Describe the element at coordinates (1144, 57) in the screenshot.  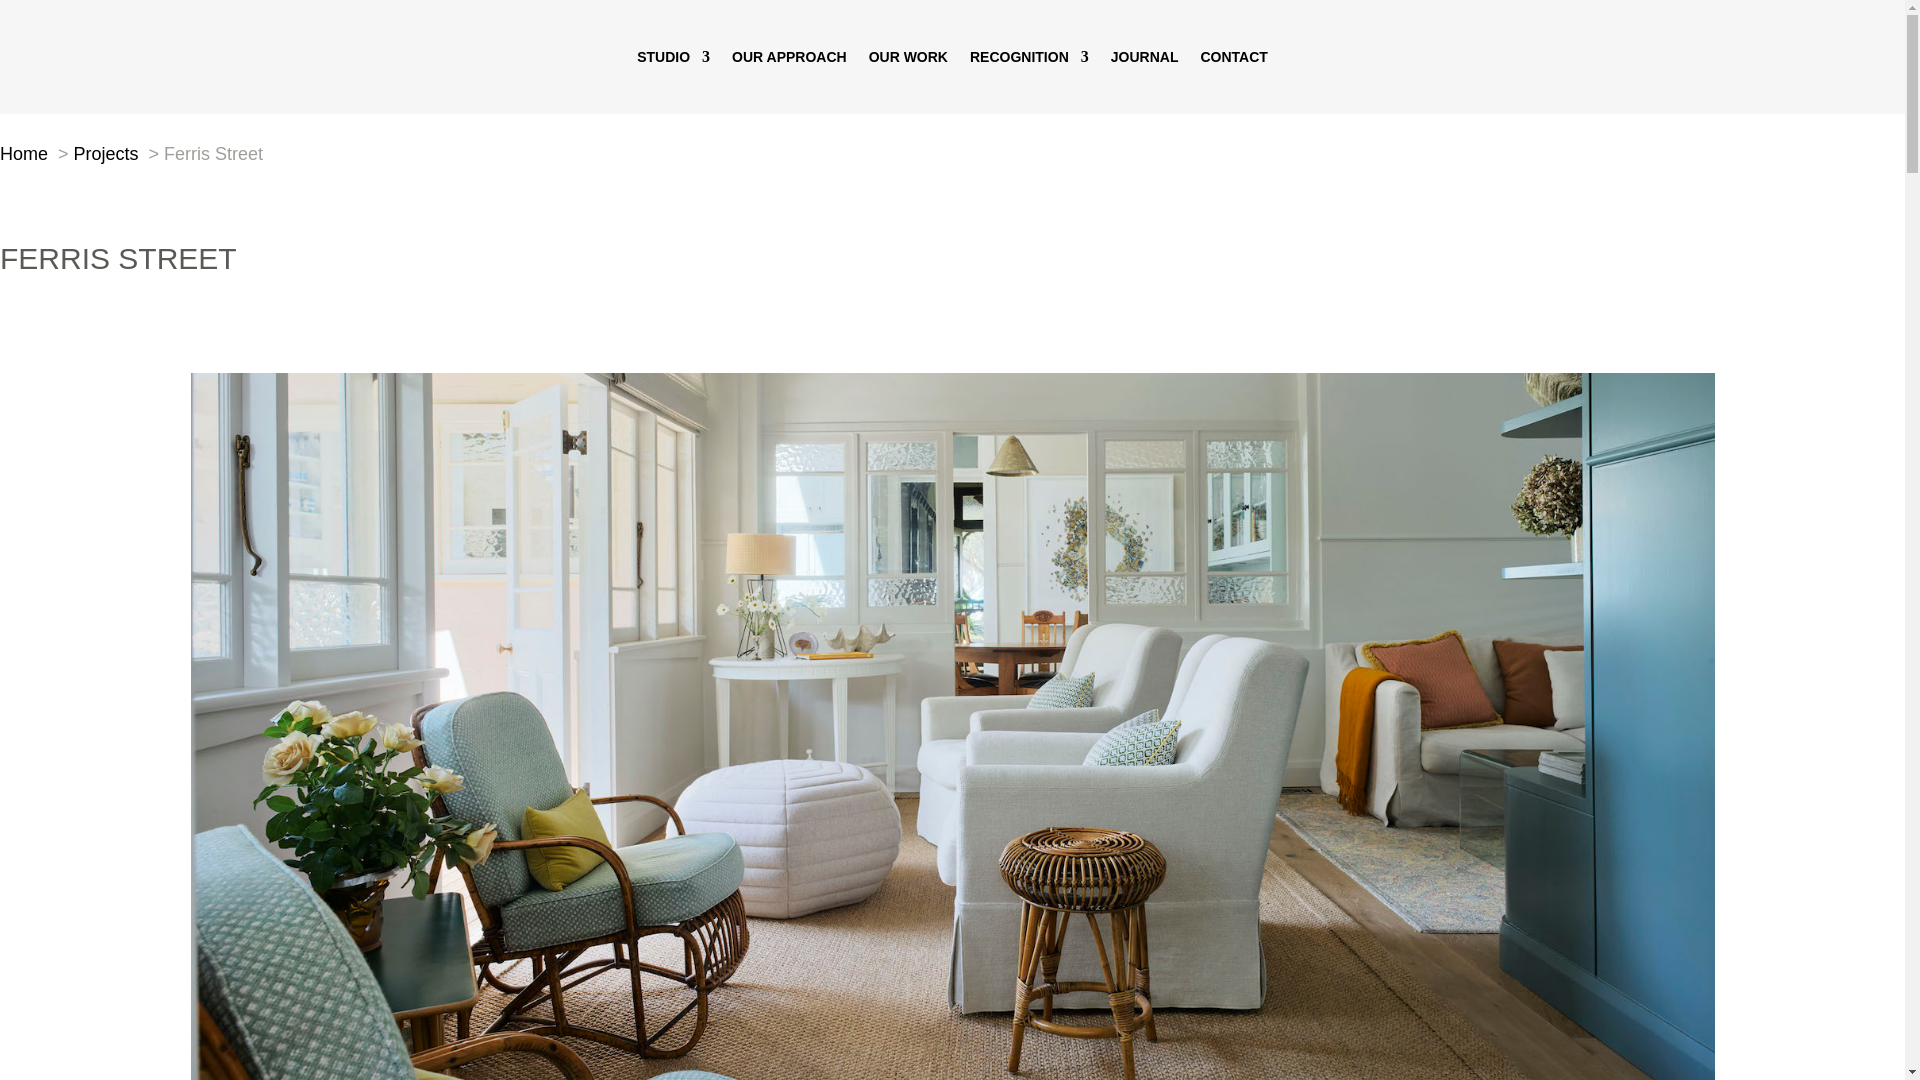
I see `JOURNAL` at that location.